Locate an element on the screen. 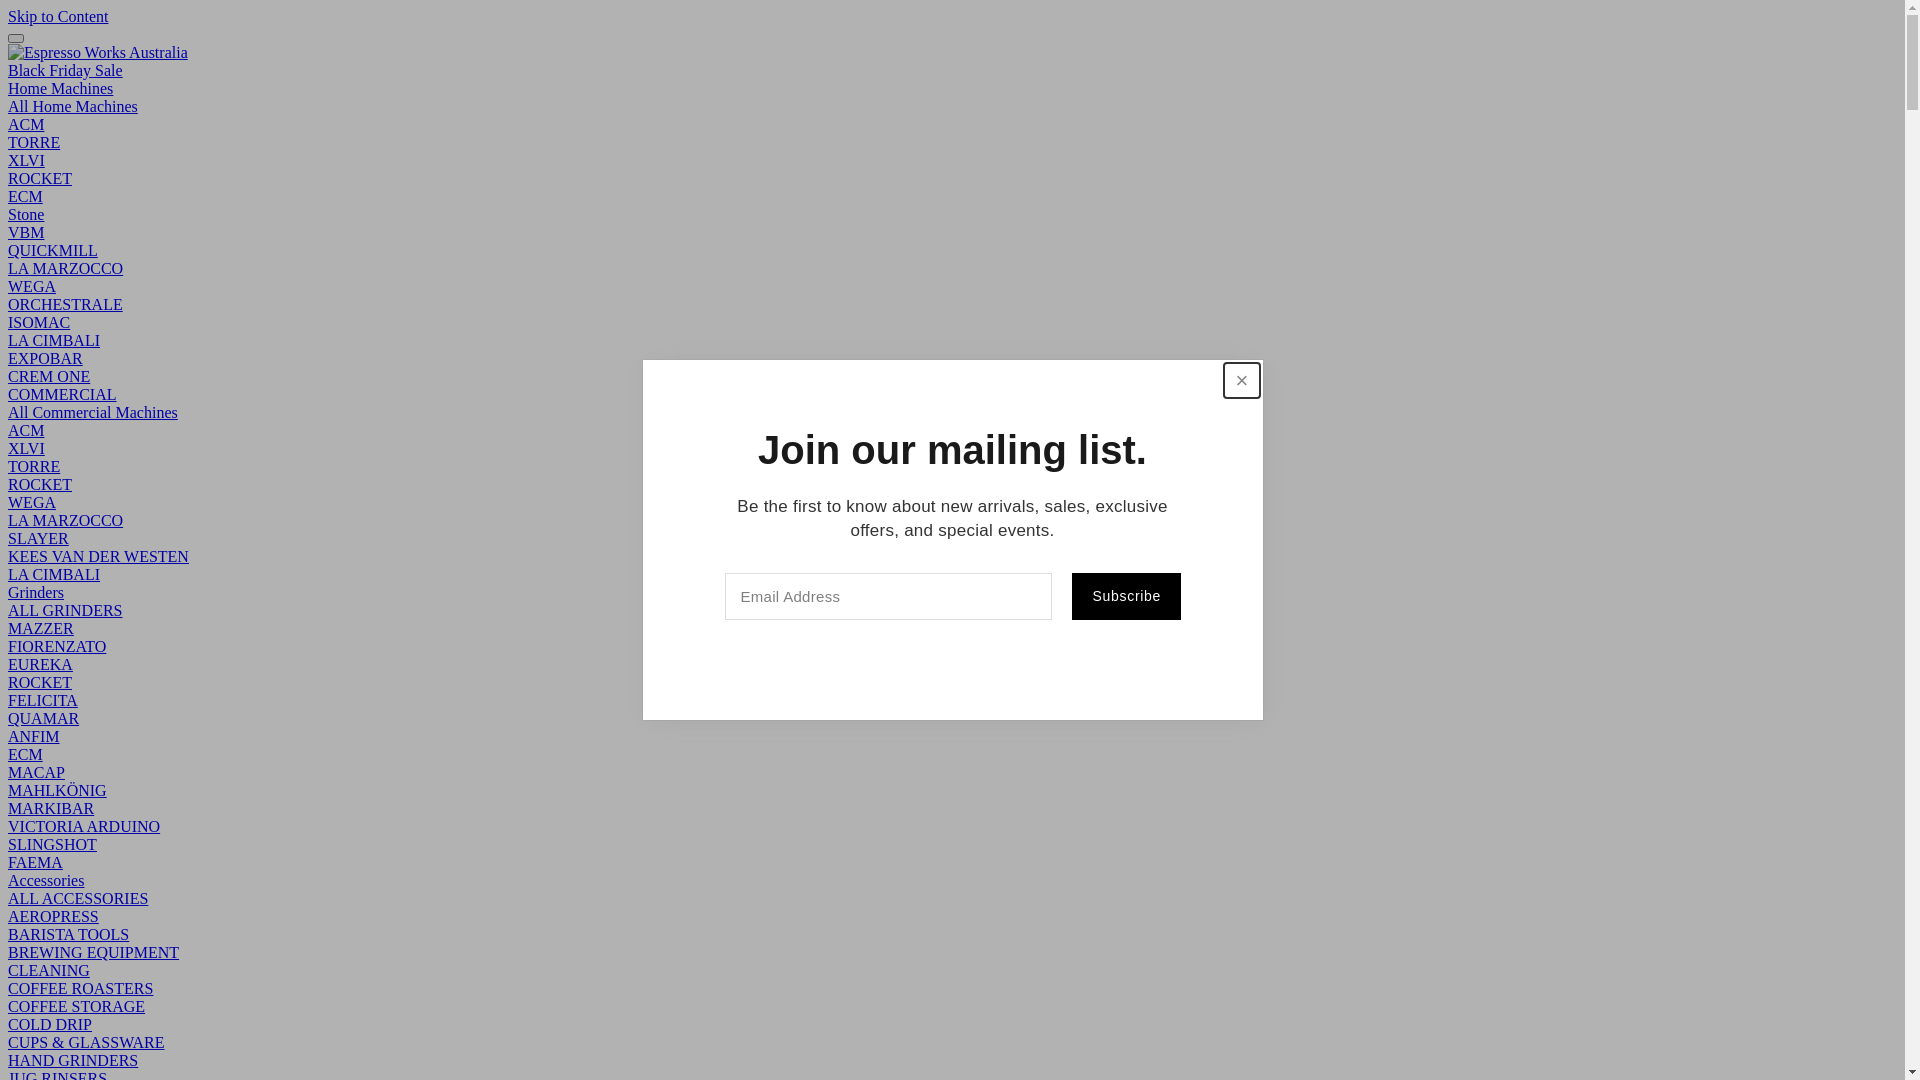 The image size is (1920, 1080). FAEMA is located at coordinates (36, 862).